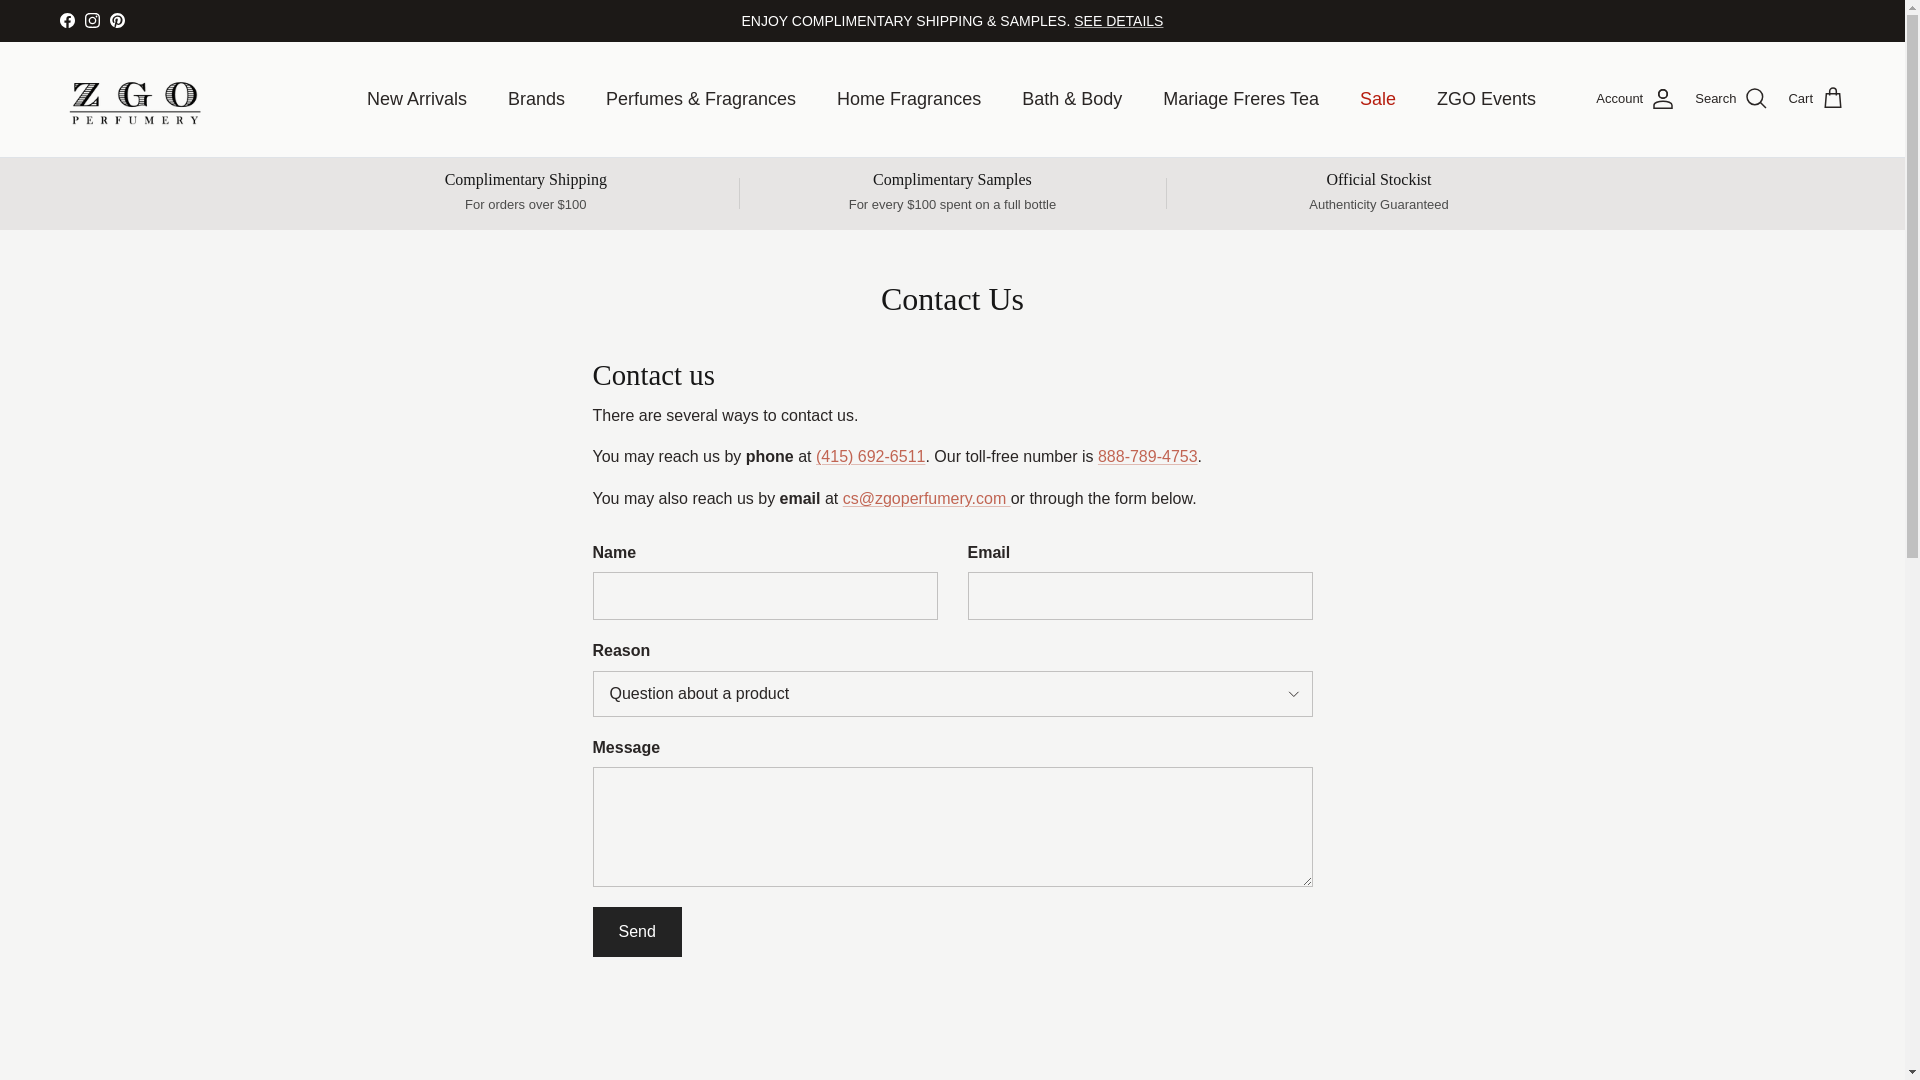 This screenshot has width=1920, height=1080. I want to click on Brands, so click(536, 99).